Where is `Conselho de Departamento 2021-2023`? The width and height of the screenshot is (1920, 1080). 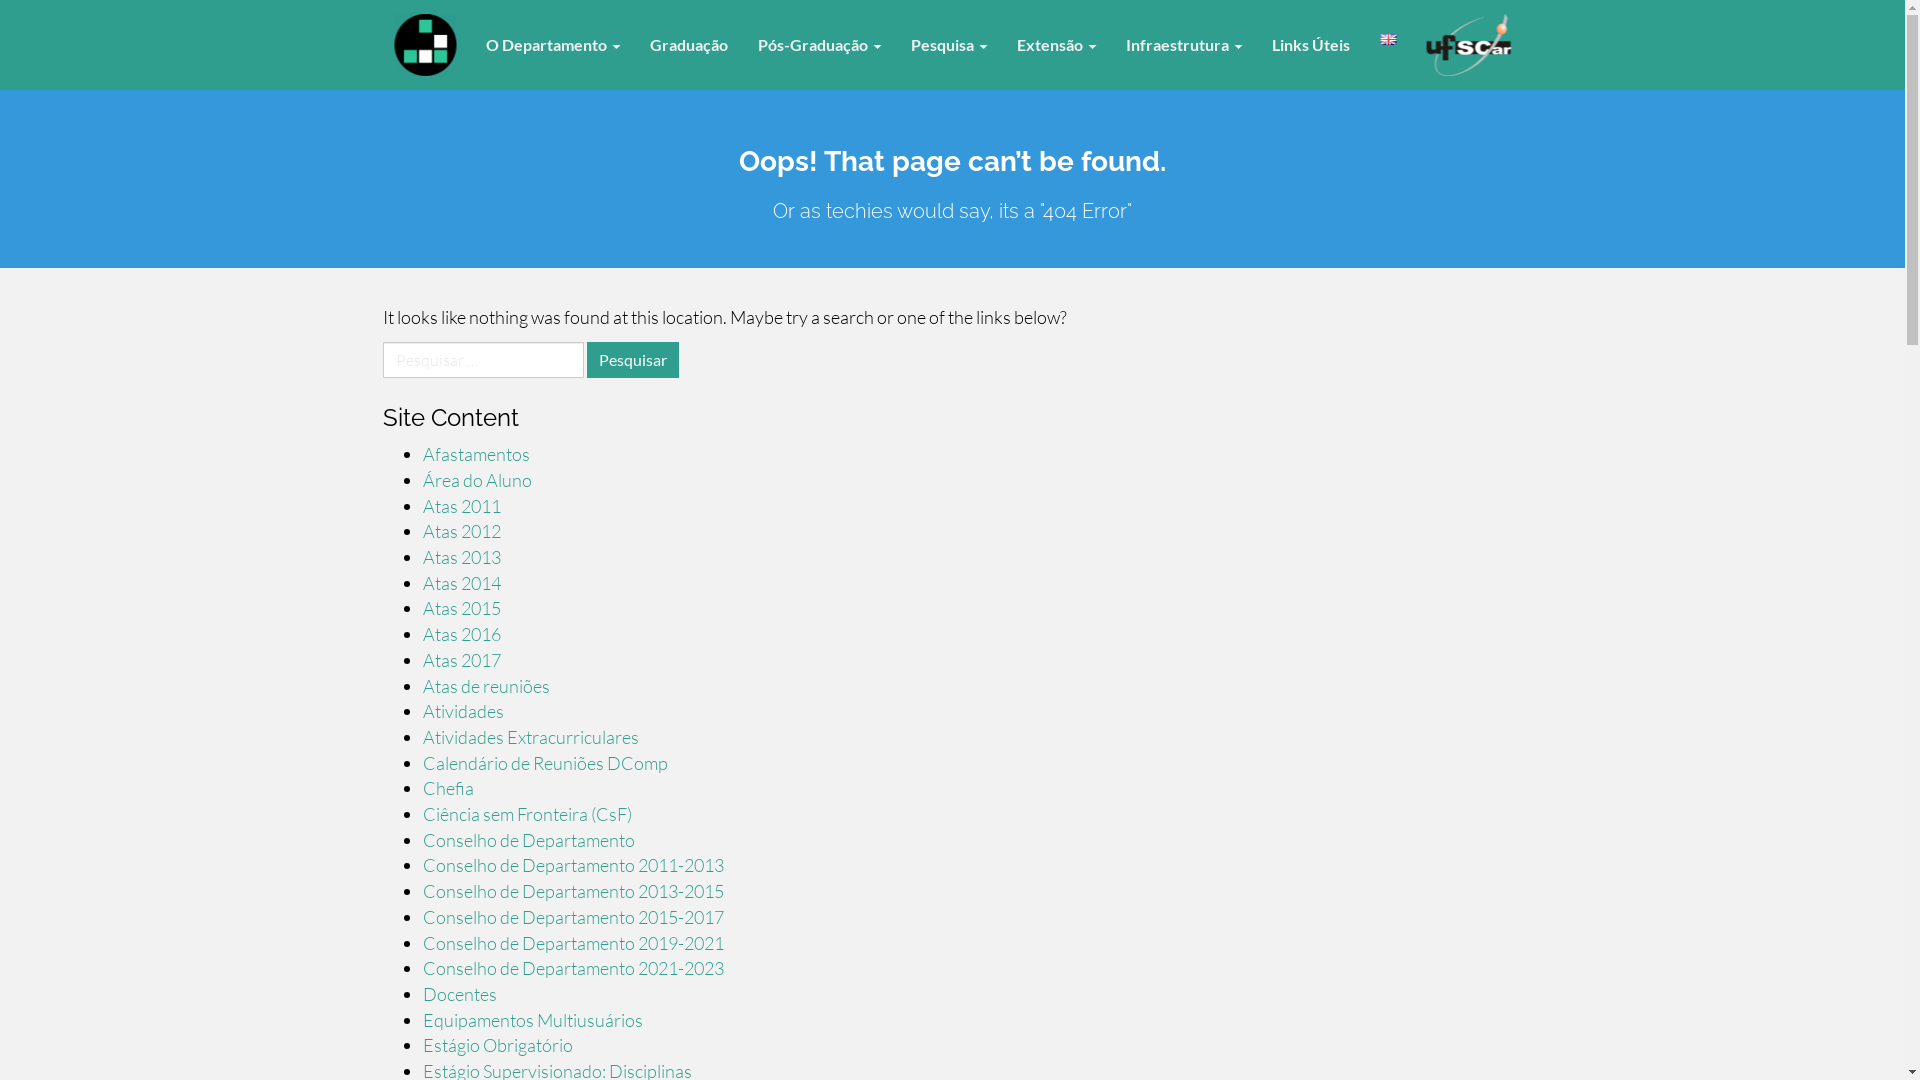 Conselho de Departamento 2021-2023 is located at coordinates (572, 968).